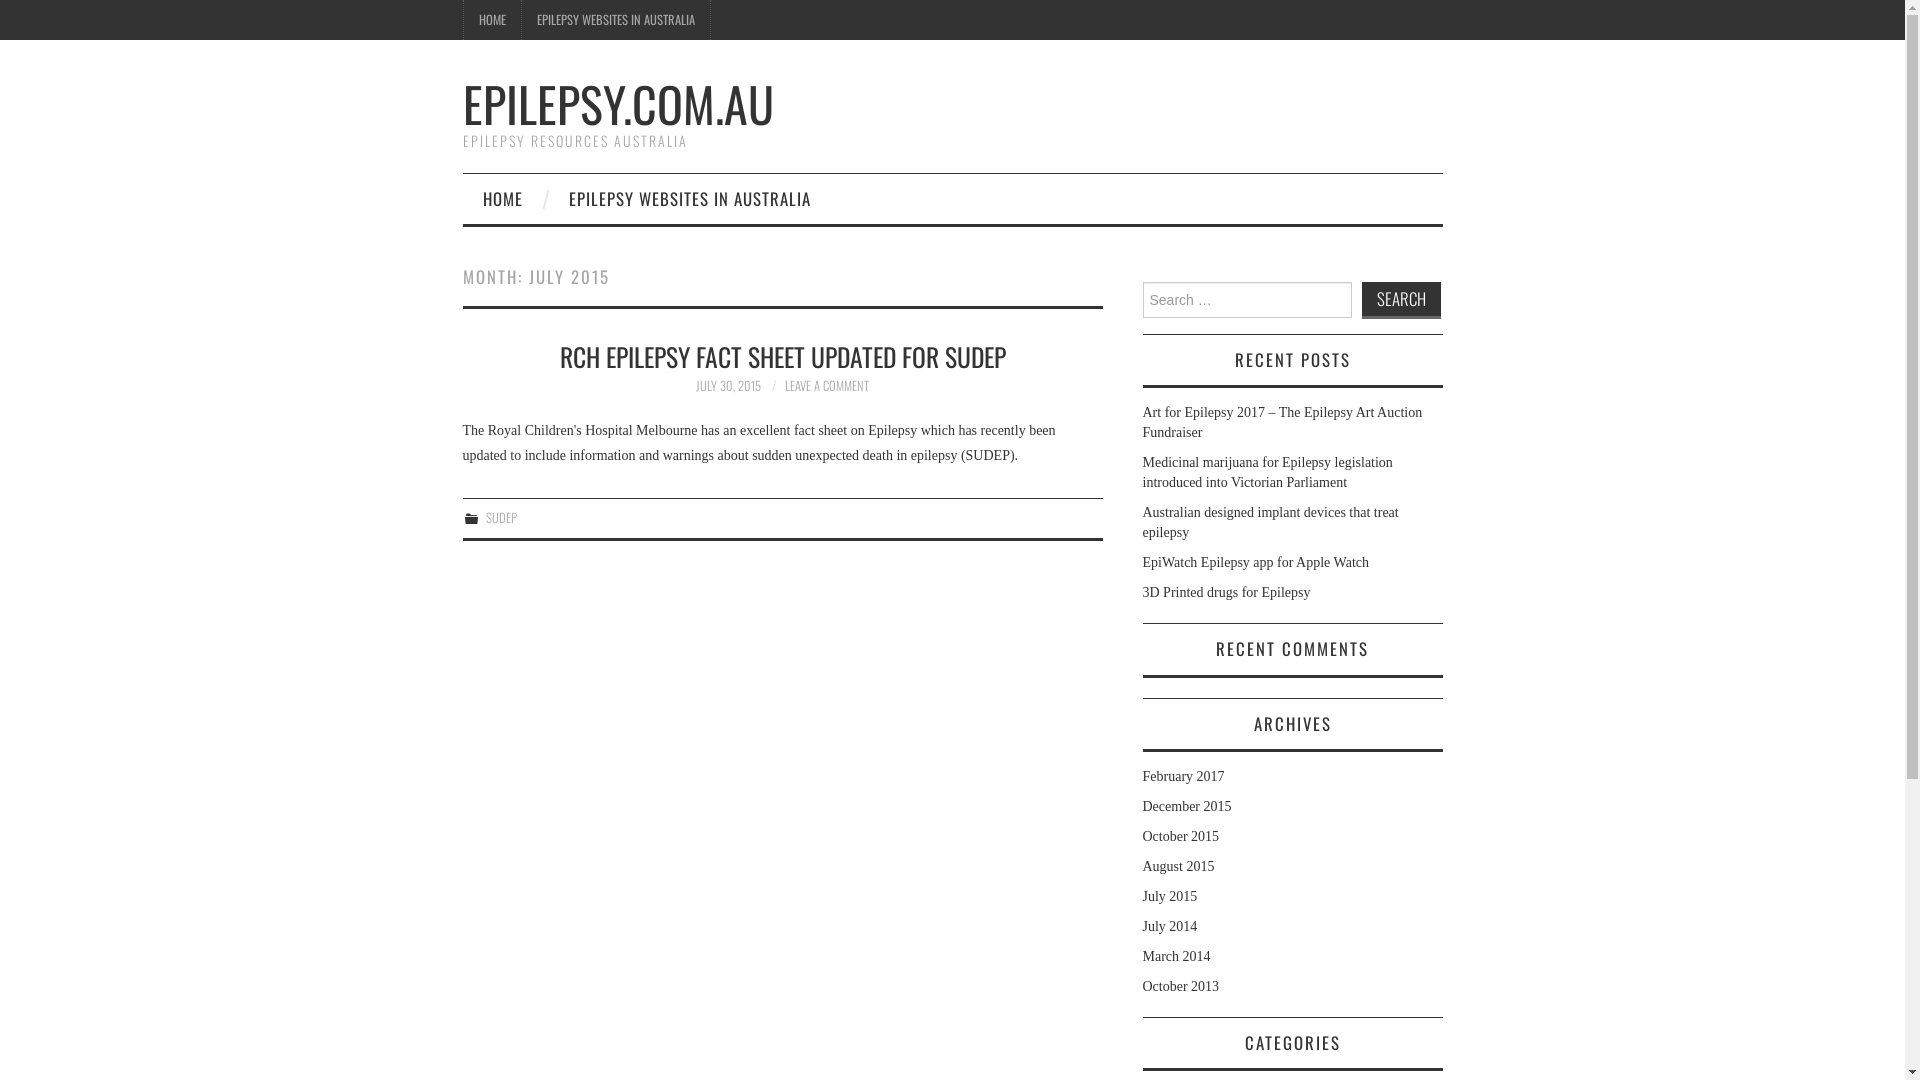  What do you see at coordinates (502, 199) in the screenshot?
I see `HOME` at bounding box center [502, 199].